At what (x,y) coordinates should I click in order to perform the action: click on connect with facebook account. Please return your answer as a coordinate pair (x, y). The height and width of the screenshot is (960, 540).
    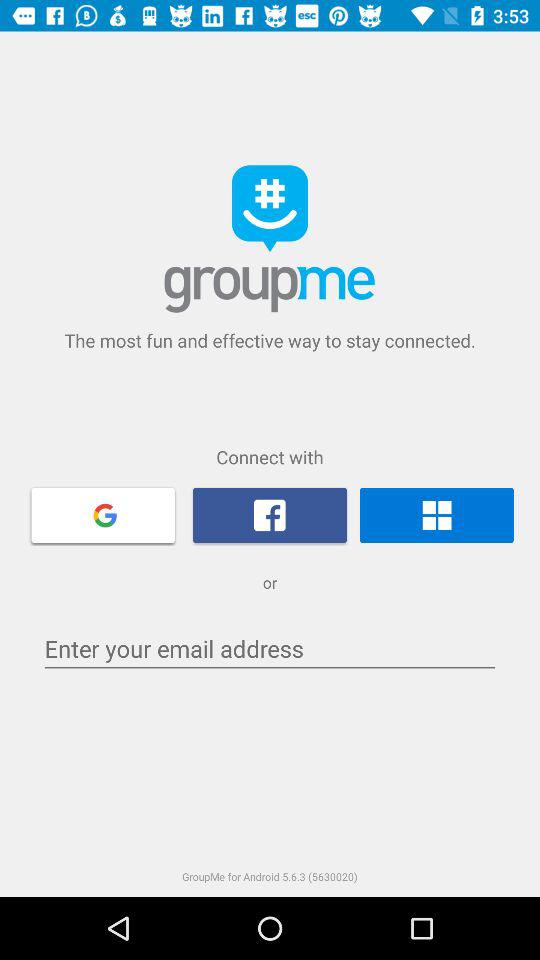
    Looking at the image, I should click on (270, 515).